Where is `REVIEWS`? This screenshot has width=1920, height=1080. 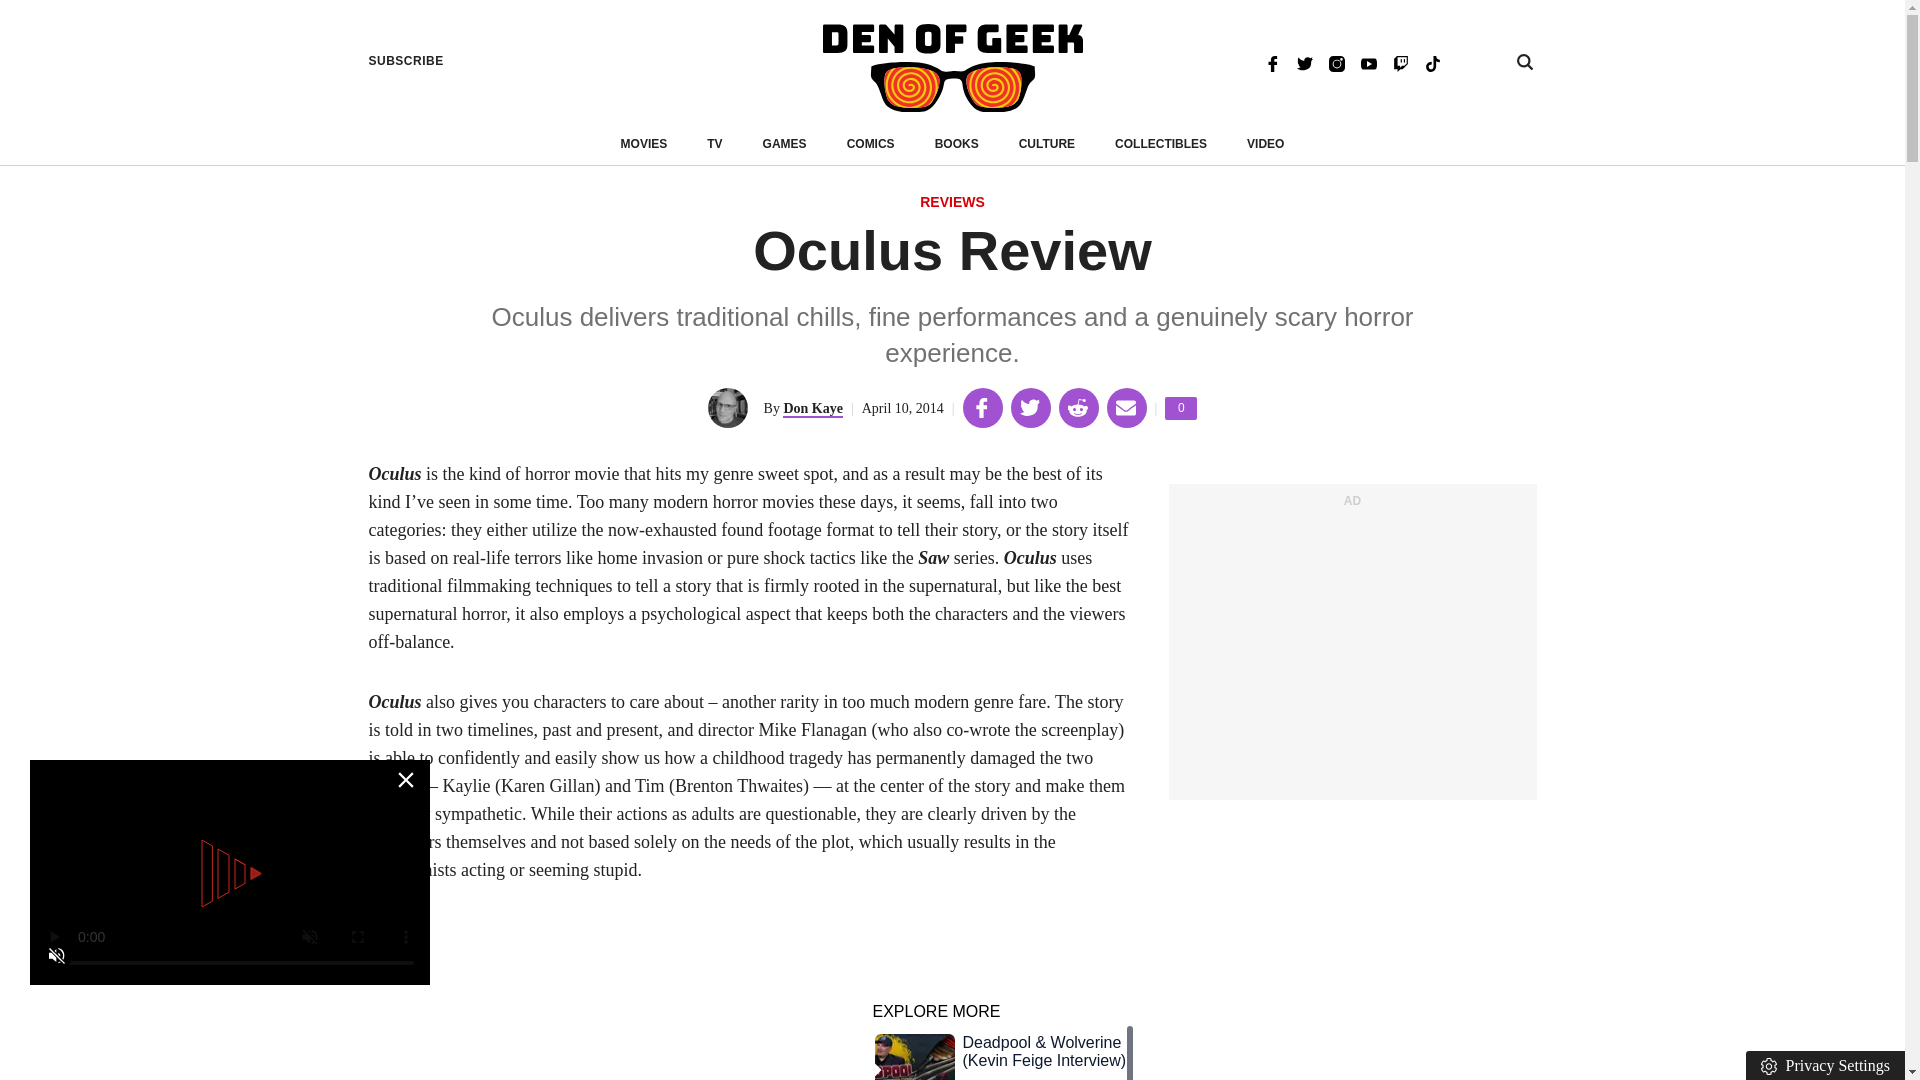 REVIEWS is located at coordinates (1336, 62).